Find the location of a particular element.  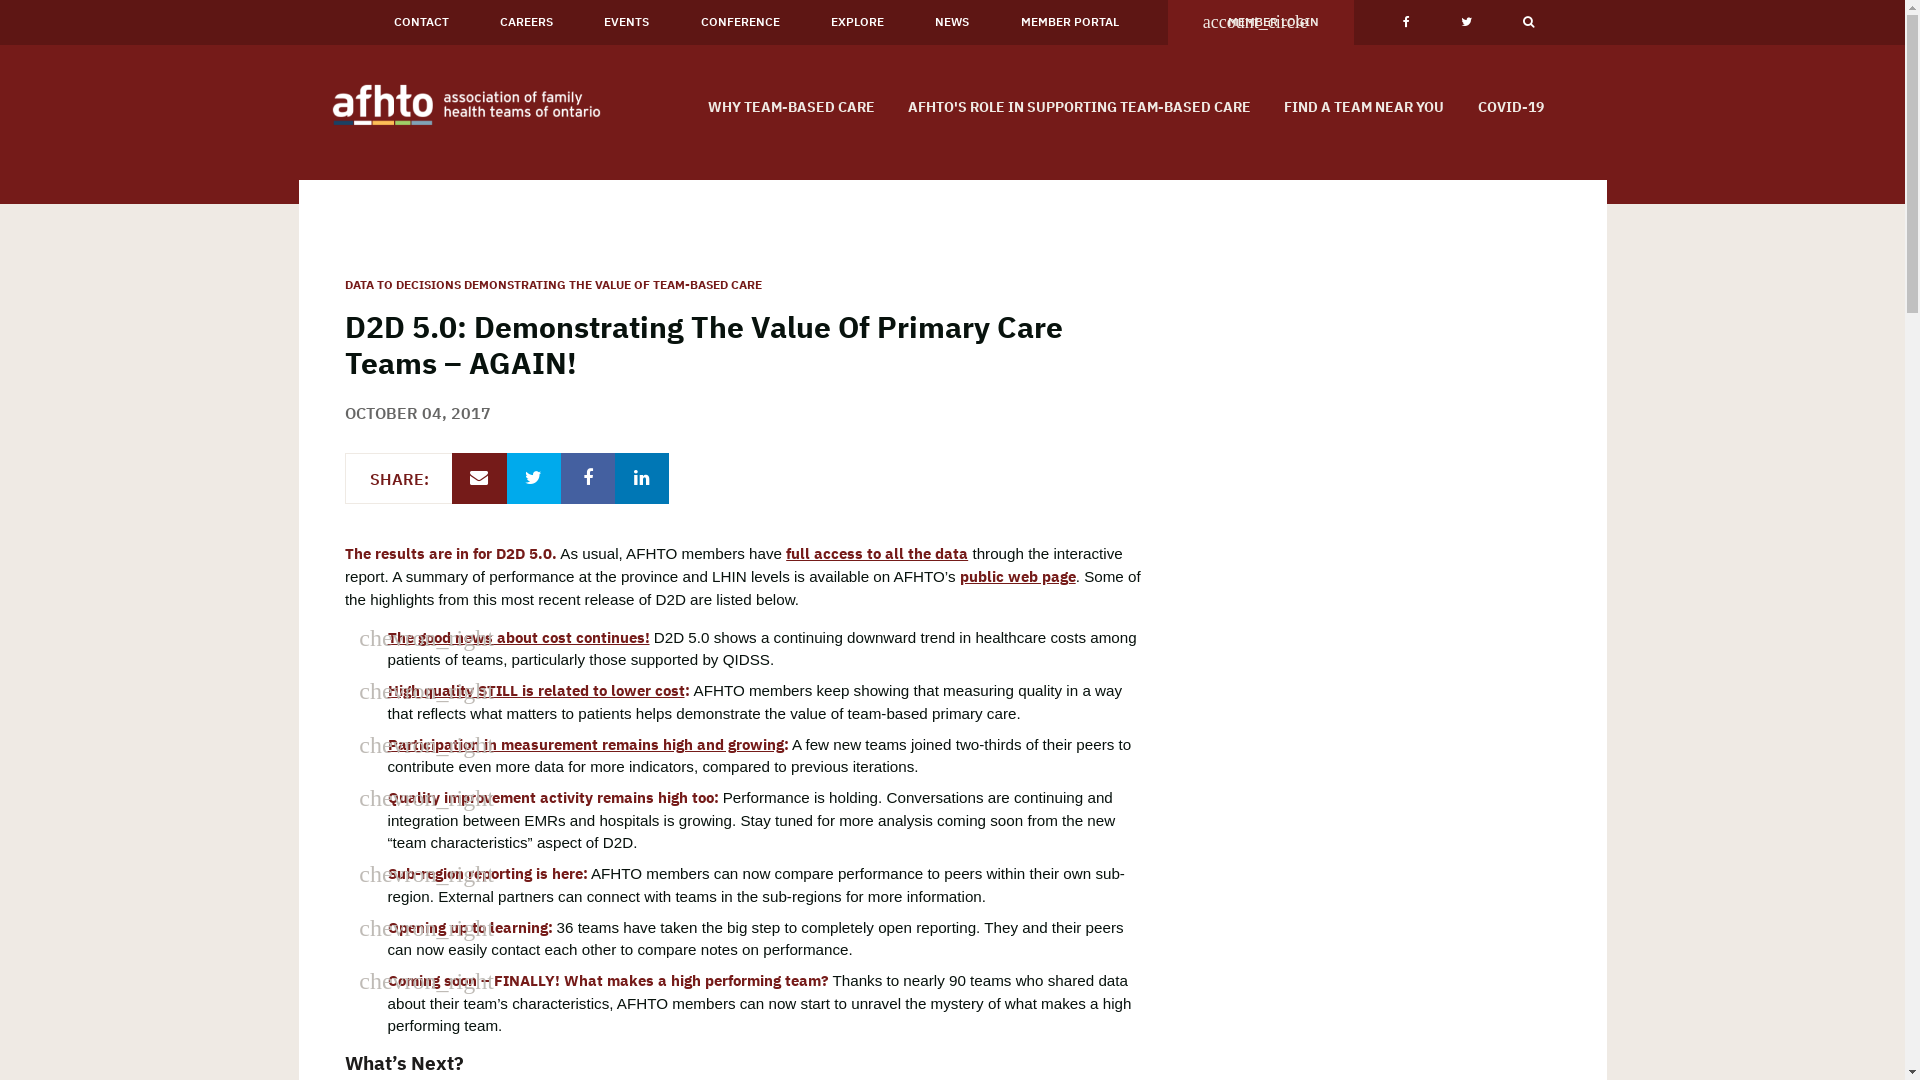

FIND A TEAM NEAR YOU is located at coordinates (1364, 106).